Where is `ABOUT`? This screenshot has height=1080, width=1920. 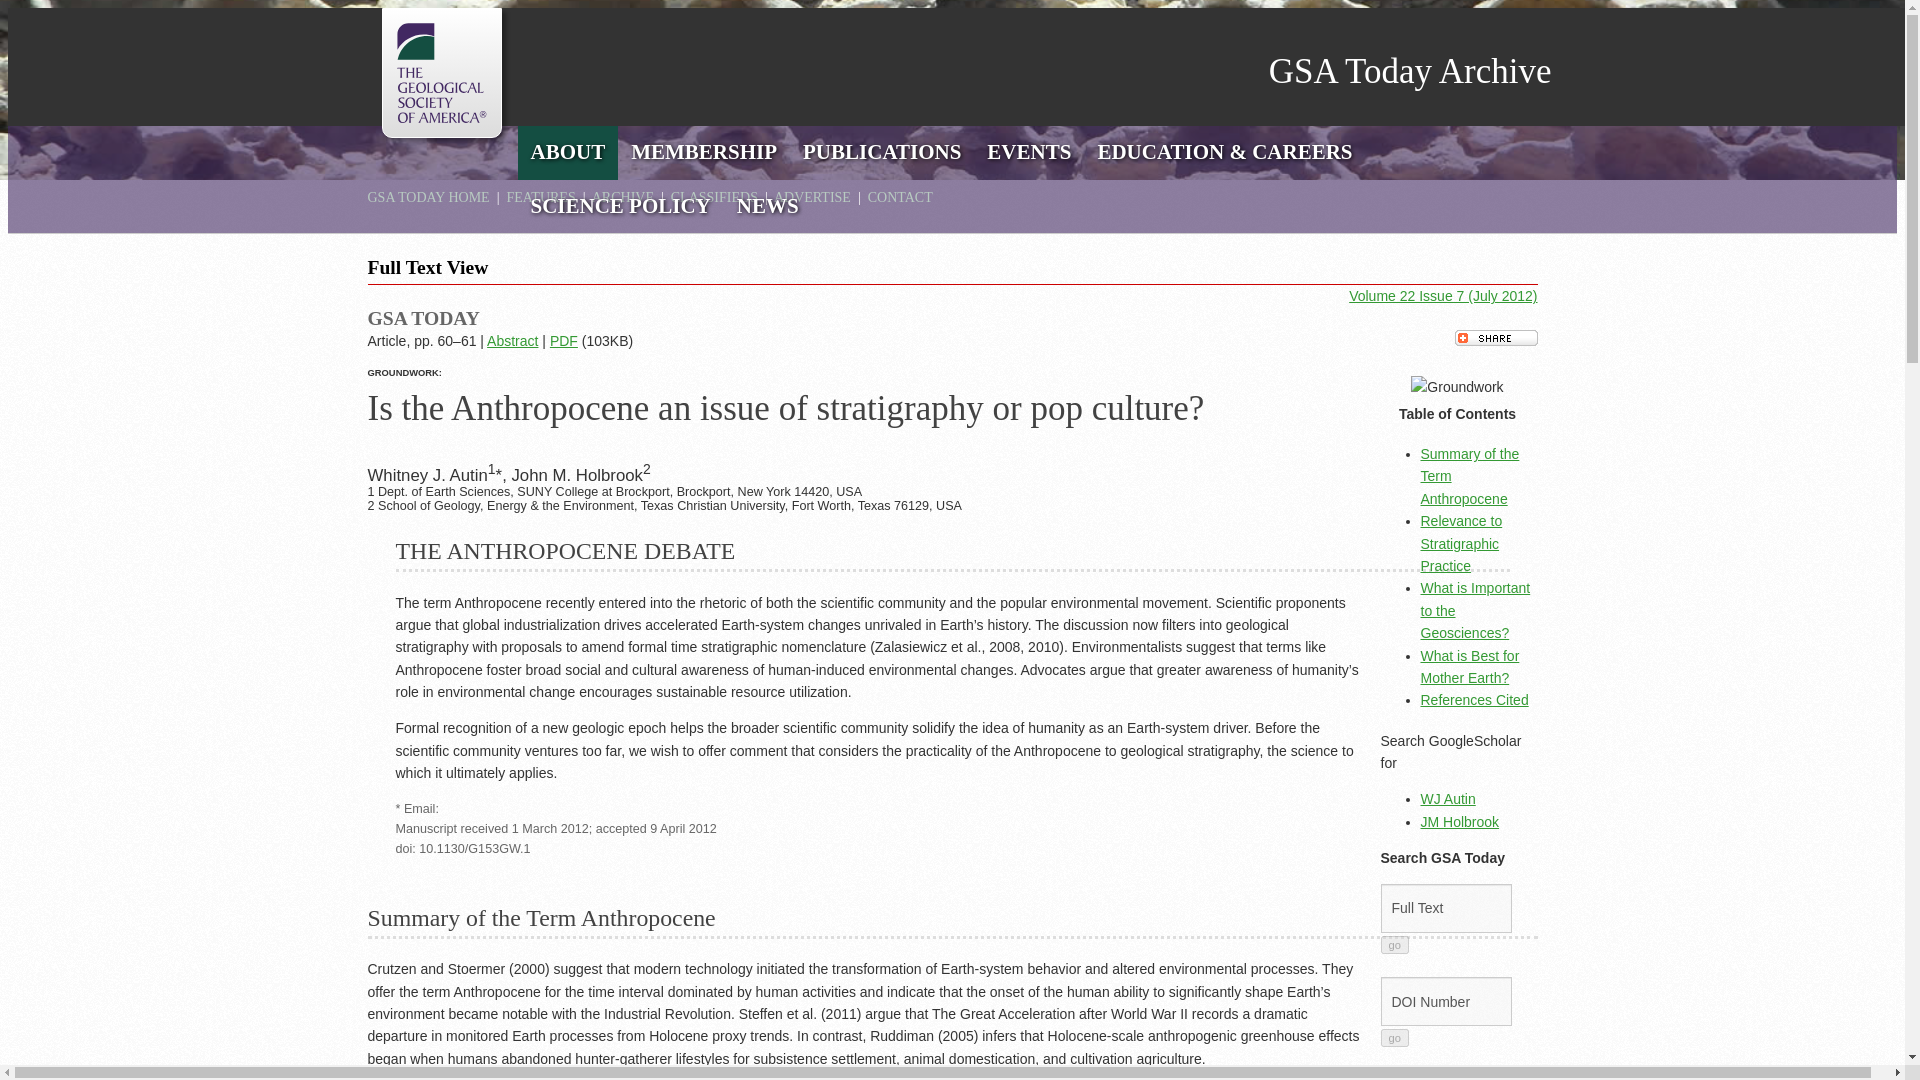 ABOUT is located at coordinates (568, 153).